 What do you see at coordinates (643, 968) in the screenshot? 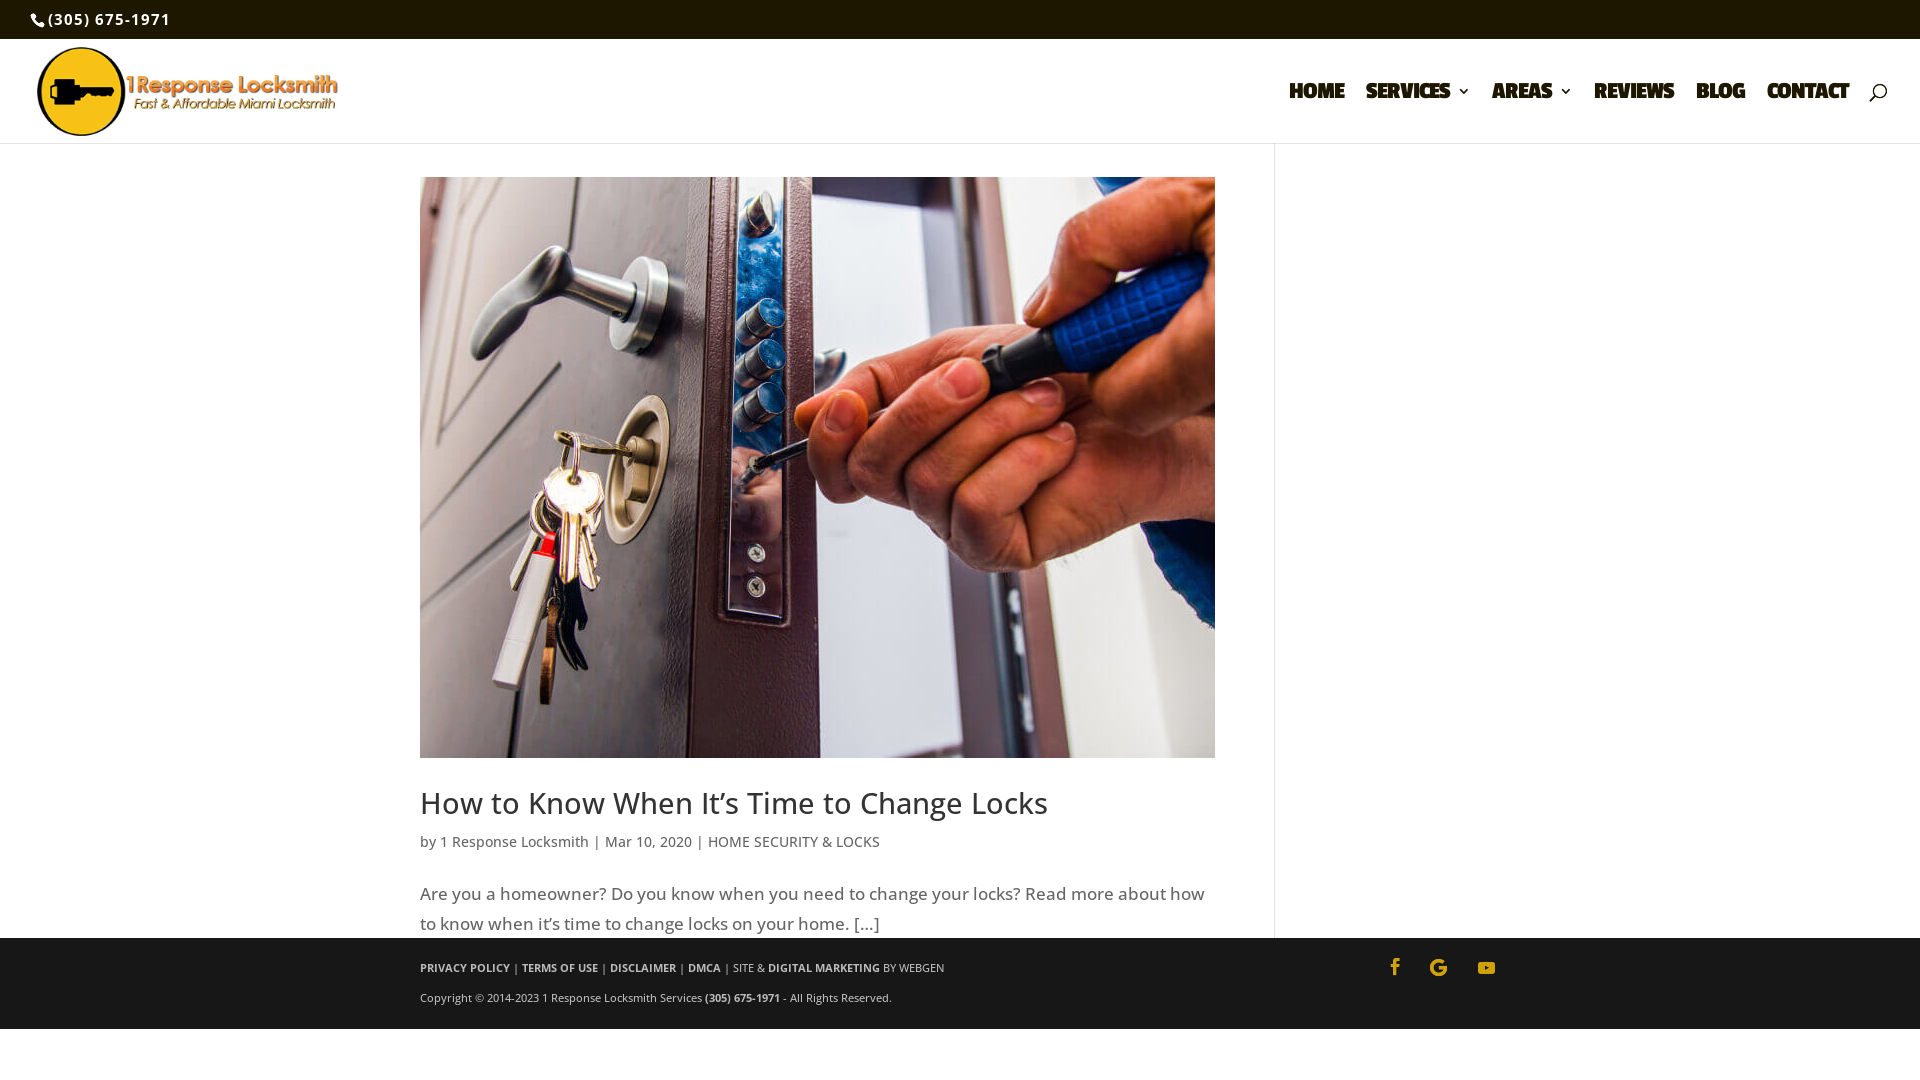
I see `DISCLAIMER` at bounding box center [643, 968].